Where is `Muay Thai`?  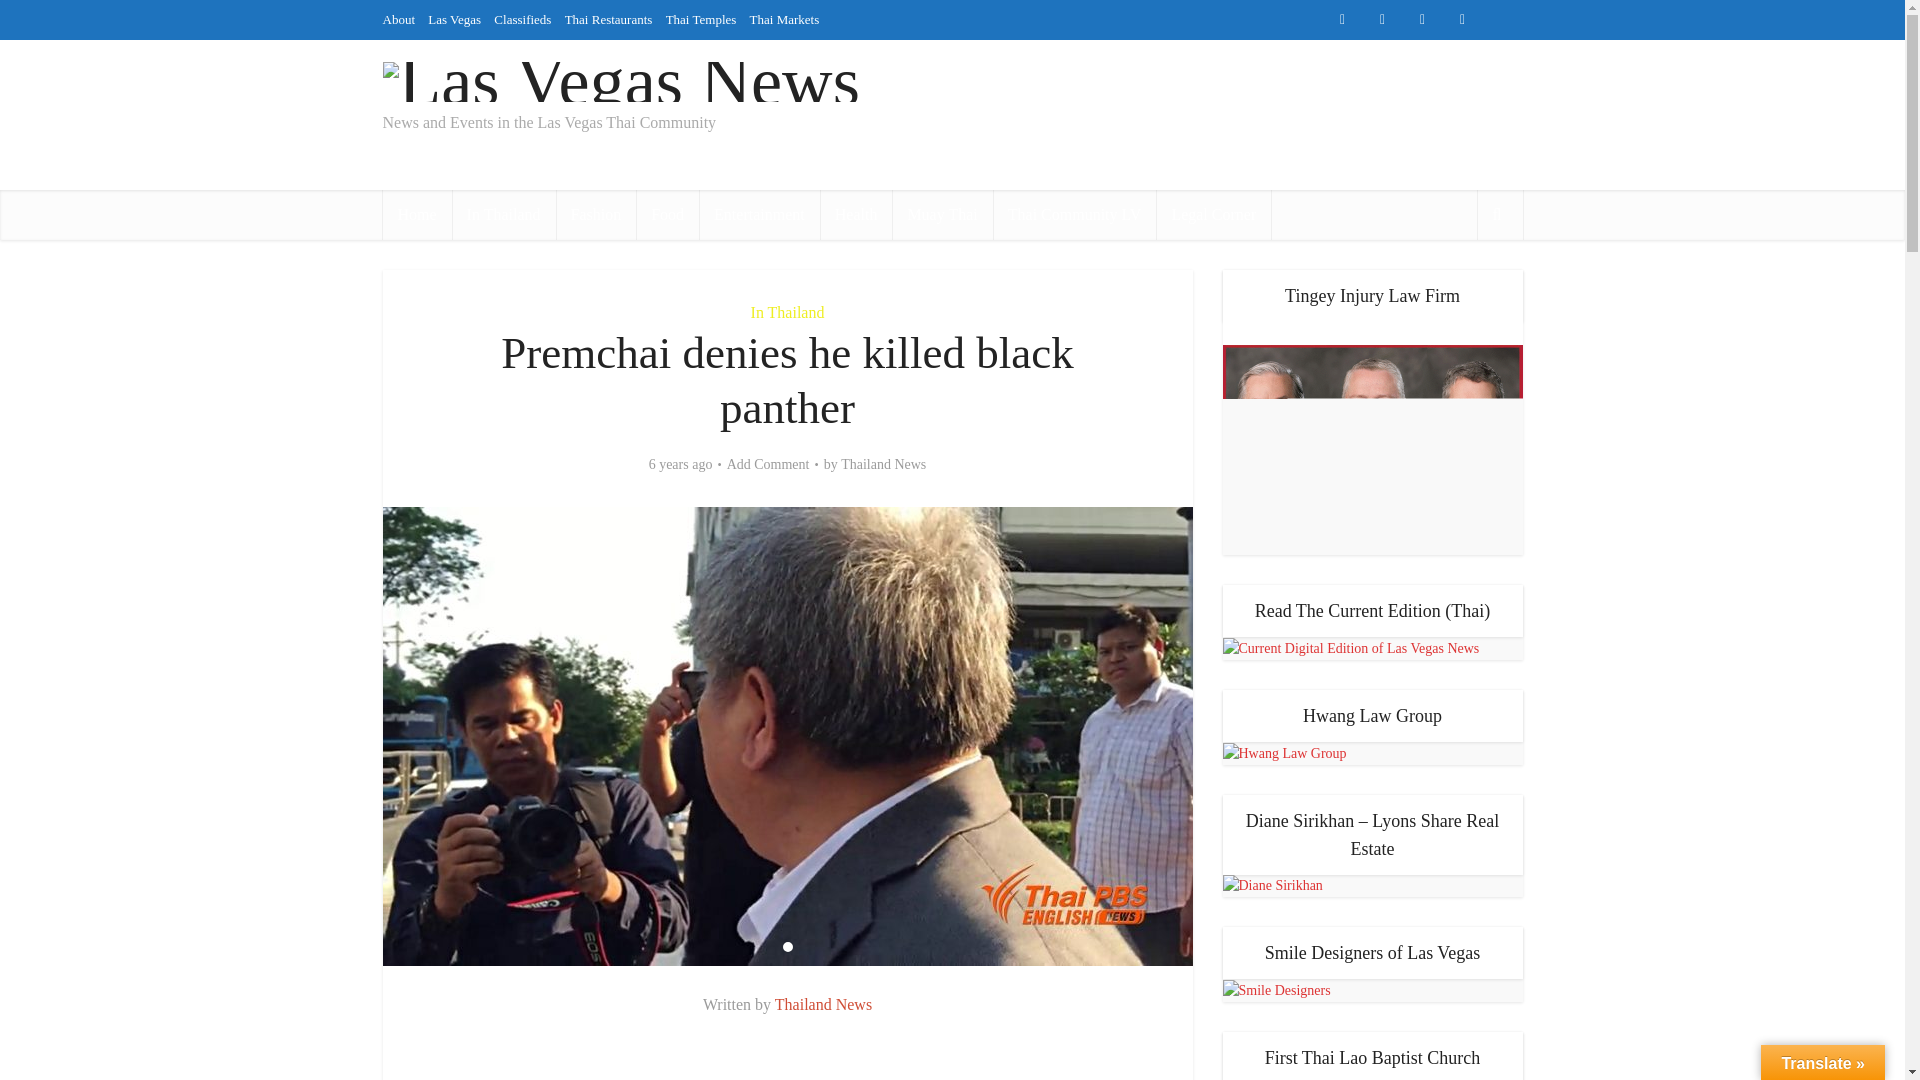
Muay Thai is located at coordinates (942, 214).